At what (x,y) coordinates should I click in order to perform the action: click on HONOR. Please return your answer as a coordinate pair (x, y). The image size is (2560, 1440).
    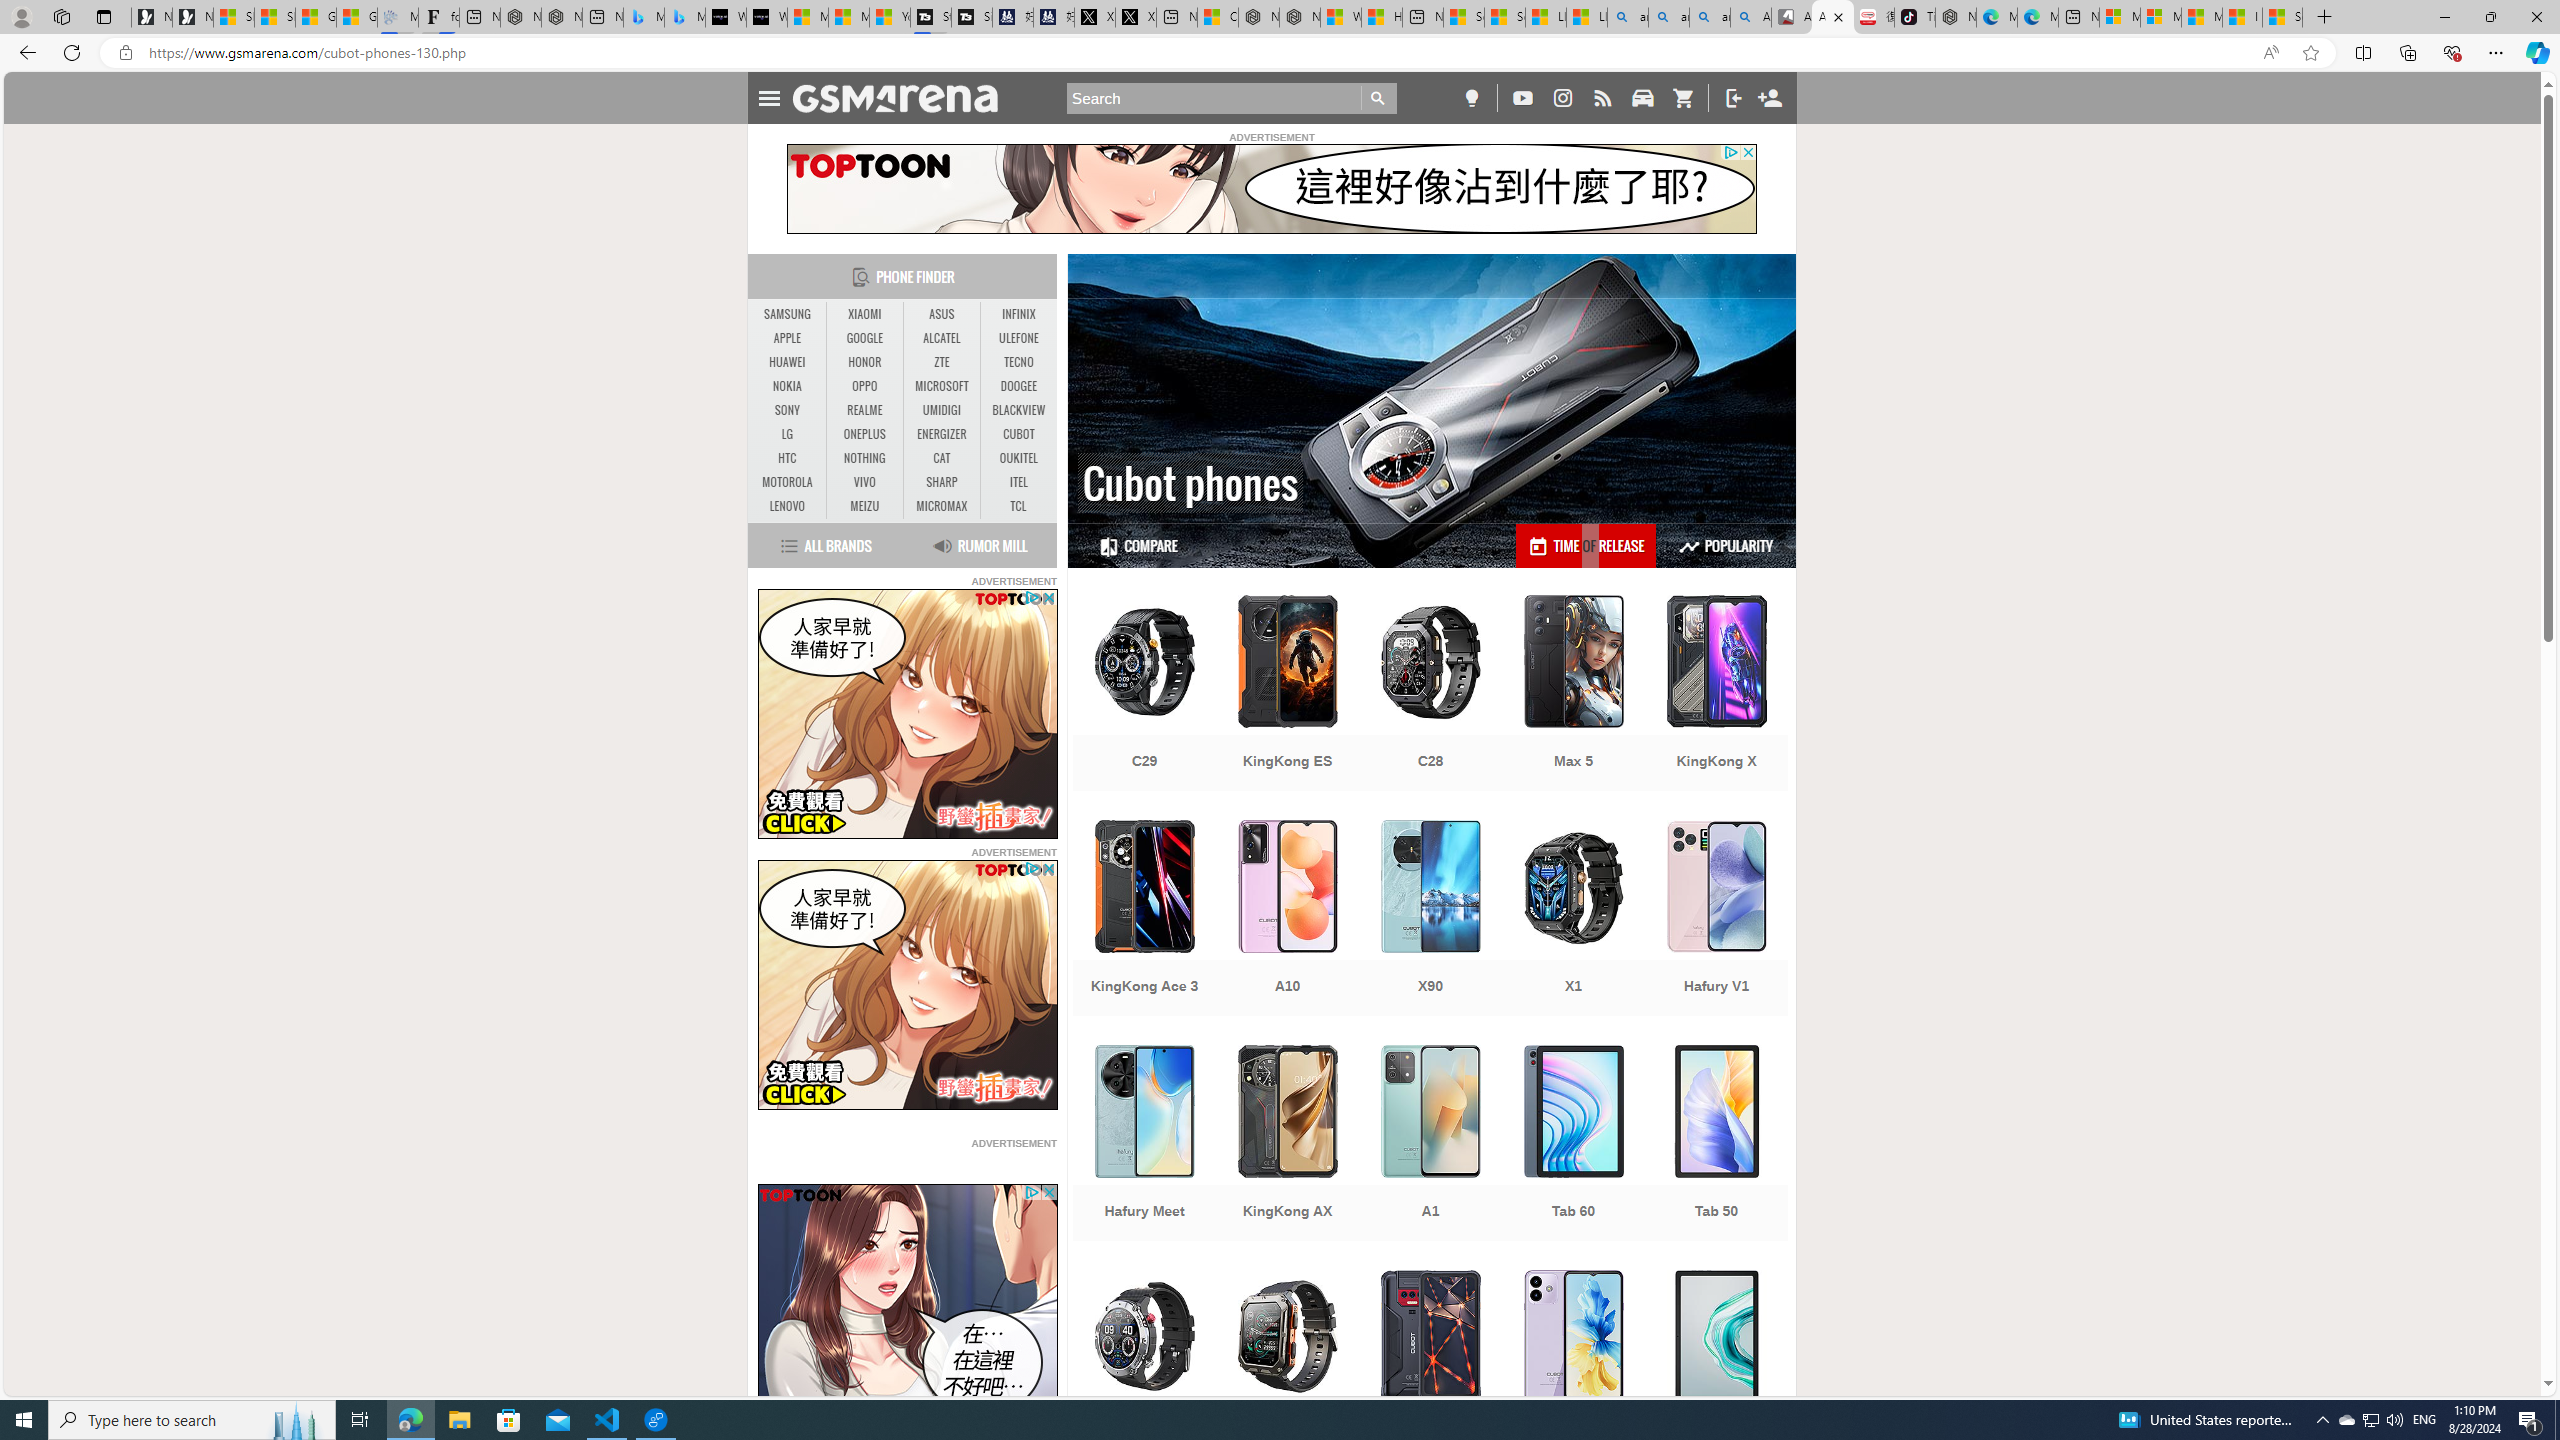
    Looking at the image, I should click on (864, 362).